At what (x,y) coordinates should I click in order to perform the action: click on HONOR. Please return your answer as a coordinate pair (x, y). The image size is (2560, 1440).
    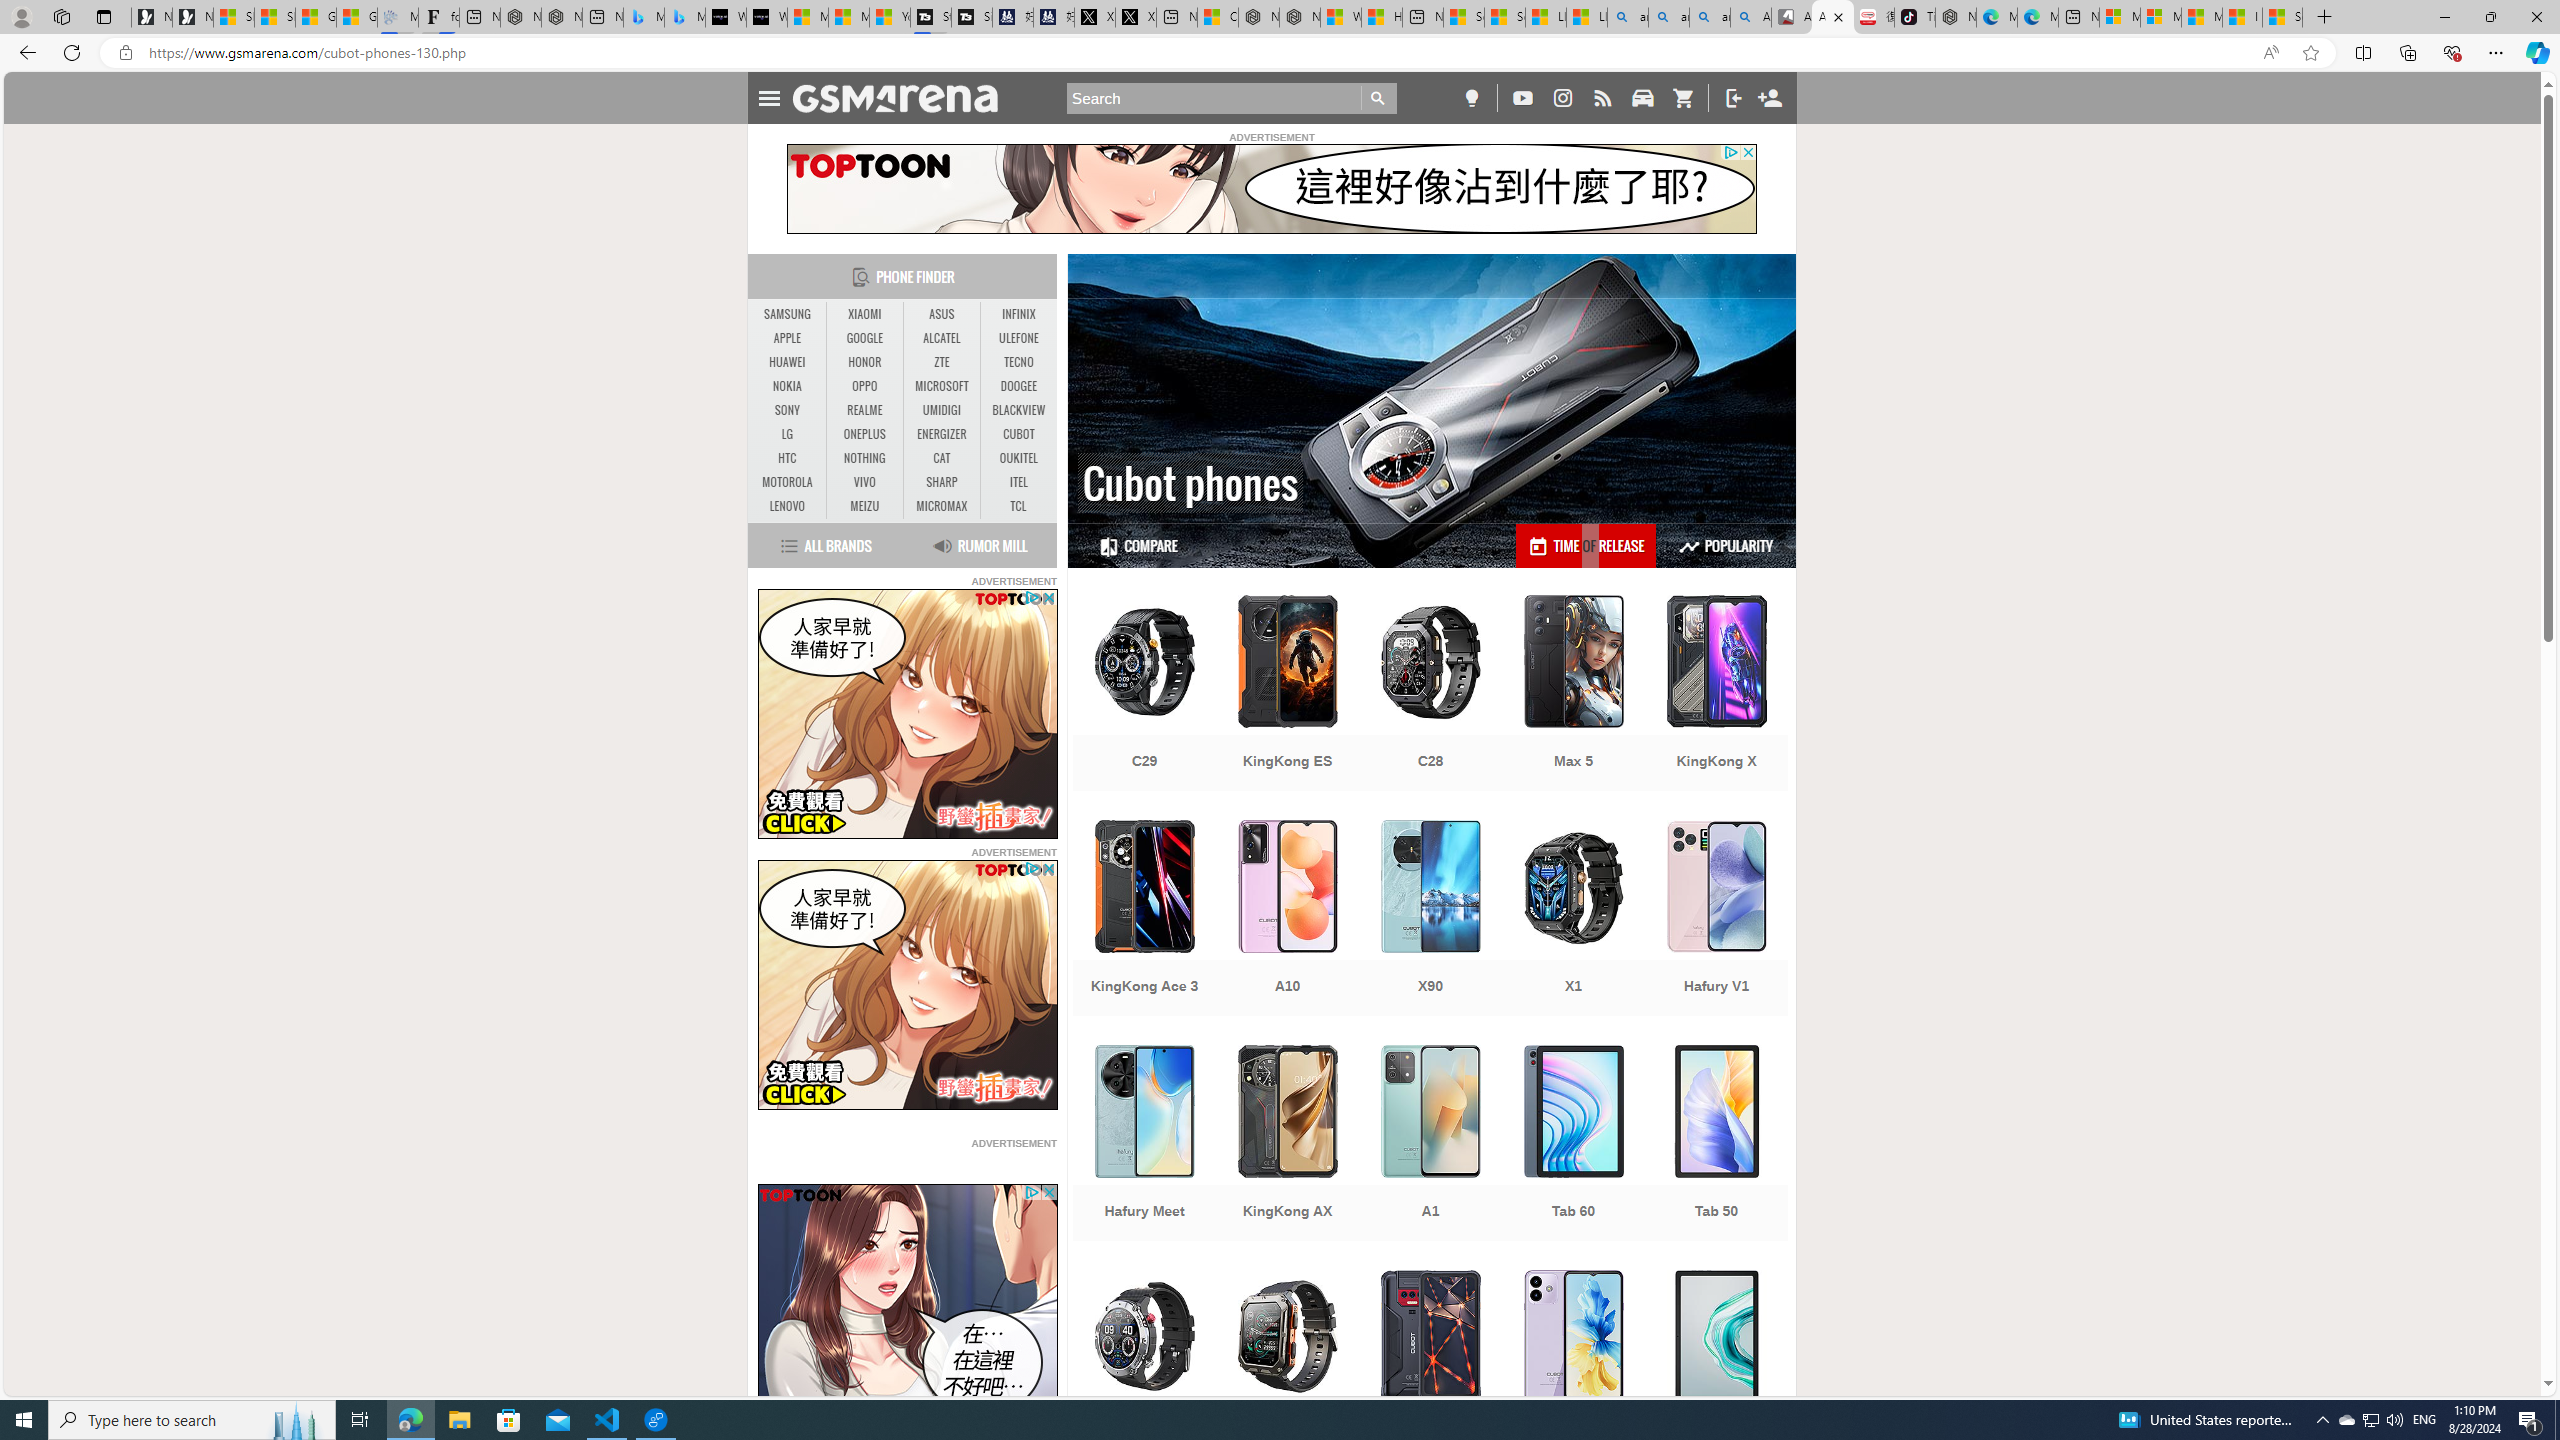
    Looking at the image, I should click on (864, 362).